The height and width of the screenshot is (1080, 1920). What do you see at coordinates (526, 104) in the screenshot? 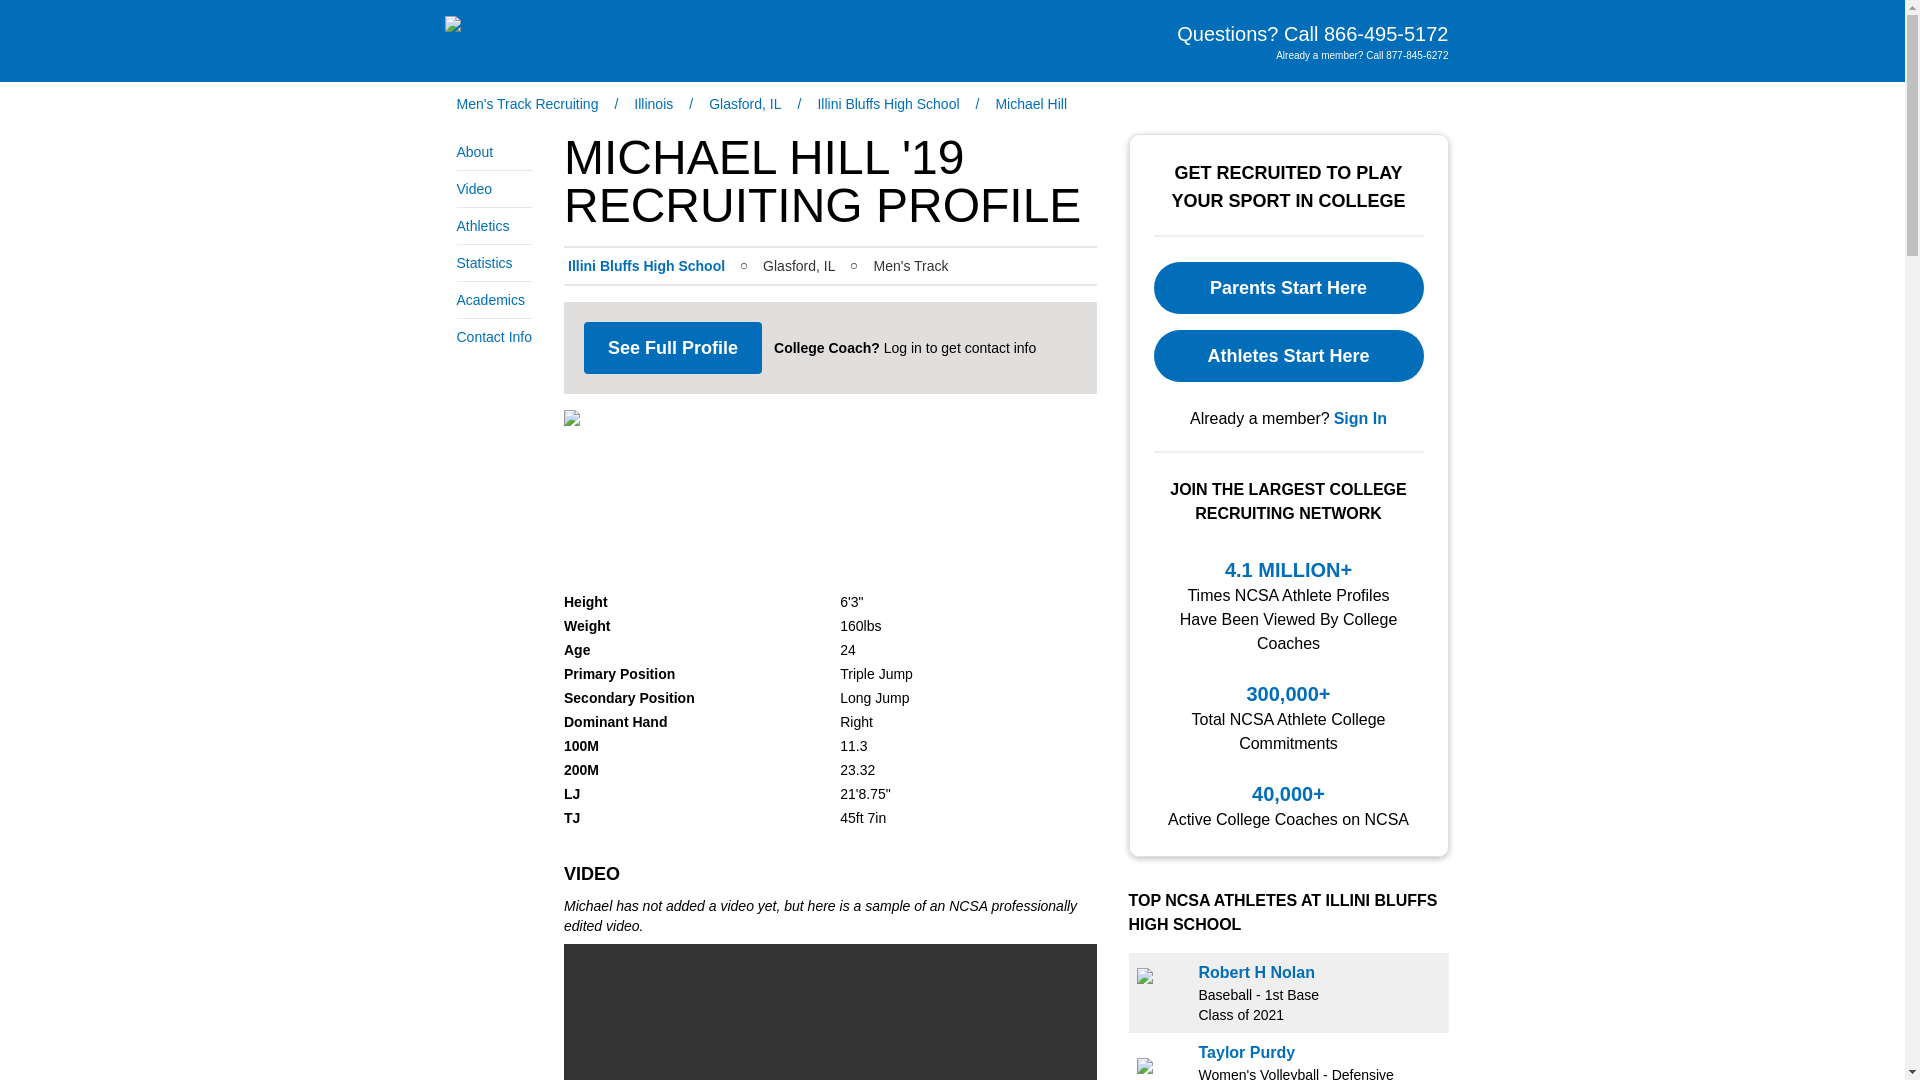
I see `Men's Track Recruiting` at bounding box center [526, 104].